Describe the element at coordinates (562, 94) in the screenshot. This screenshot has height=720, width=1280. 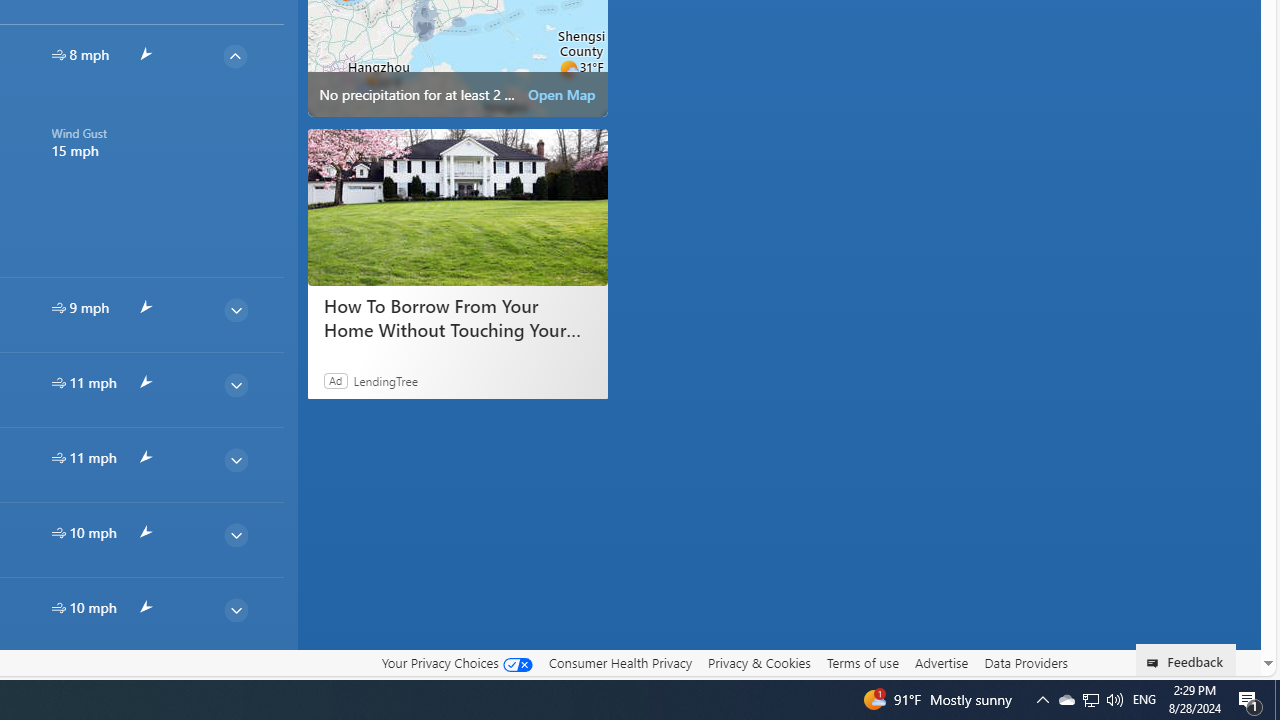
I see `Open Map` at that location.